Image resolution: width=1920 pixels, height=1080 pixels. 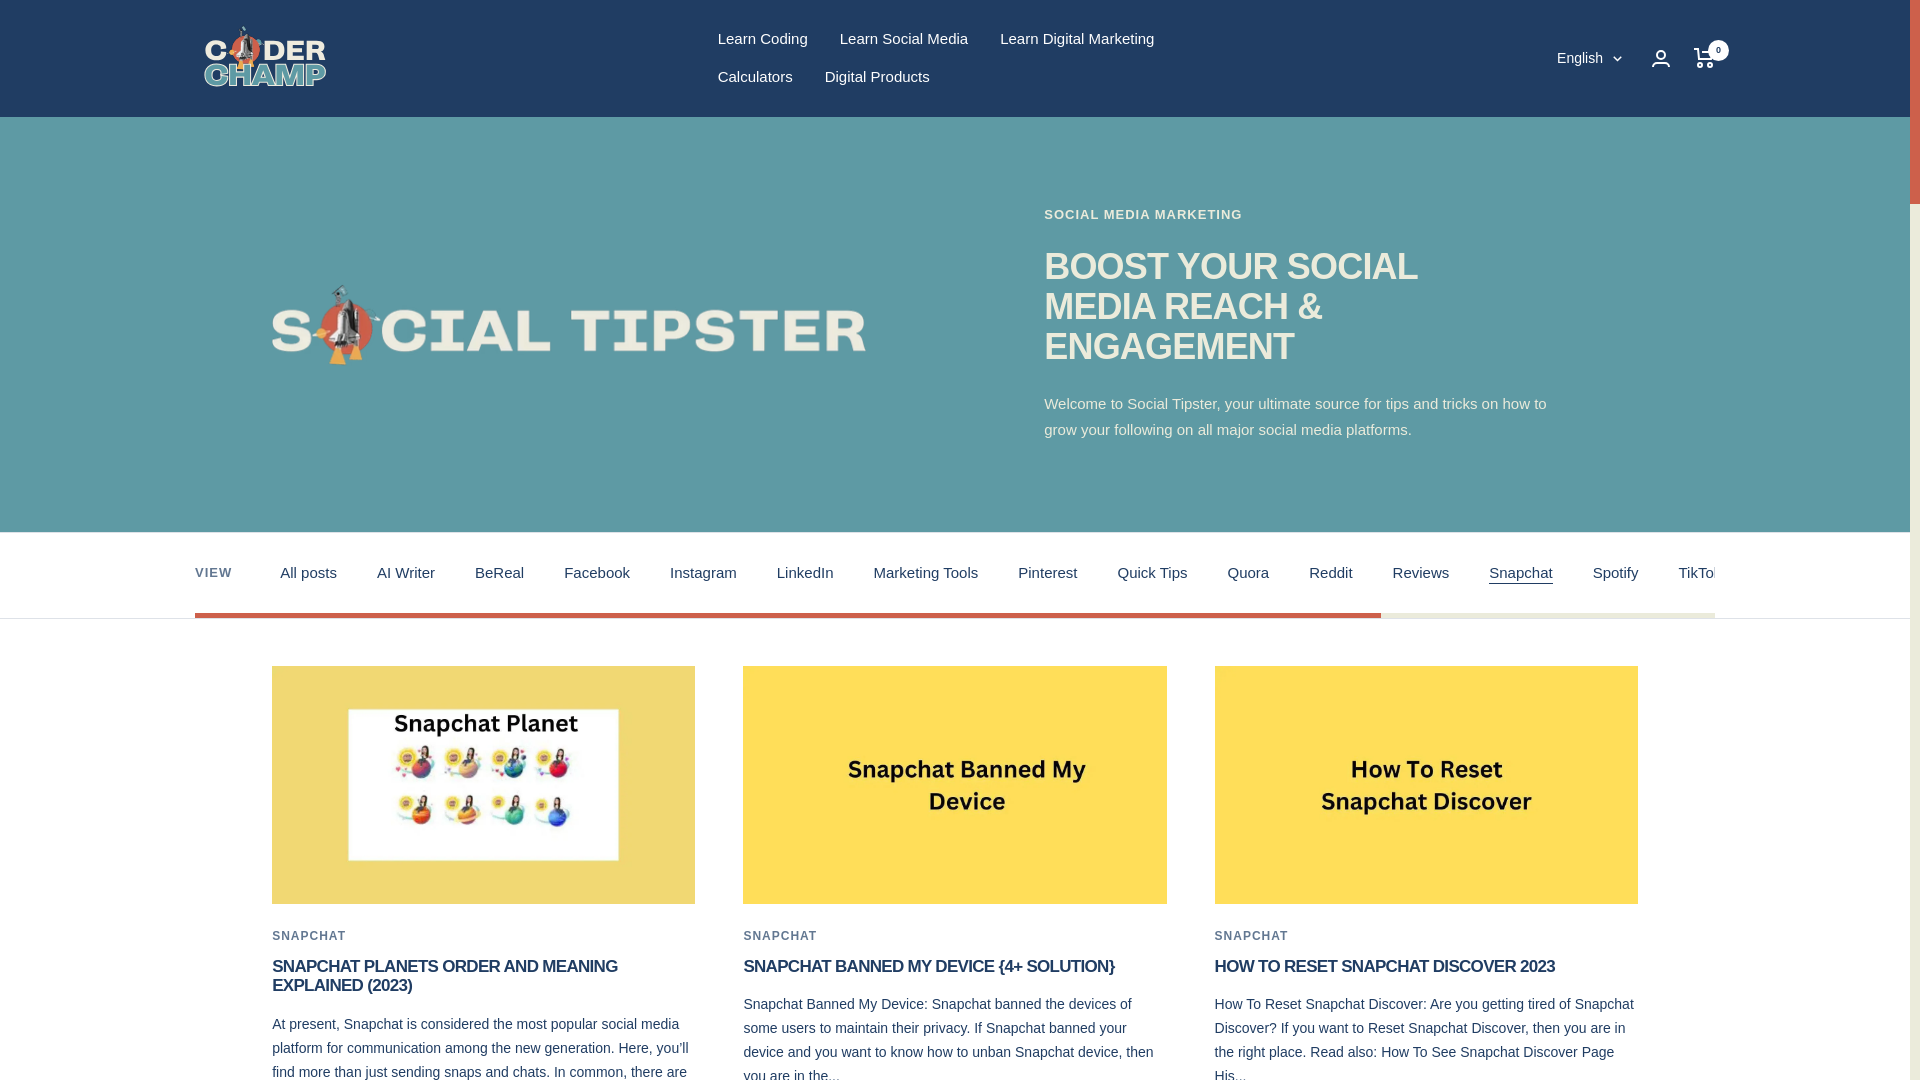 What do you see at coordinates (1520, 573) in the screenshot?
I see `Snapchat` at bounding box center [1520, 573].